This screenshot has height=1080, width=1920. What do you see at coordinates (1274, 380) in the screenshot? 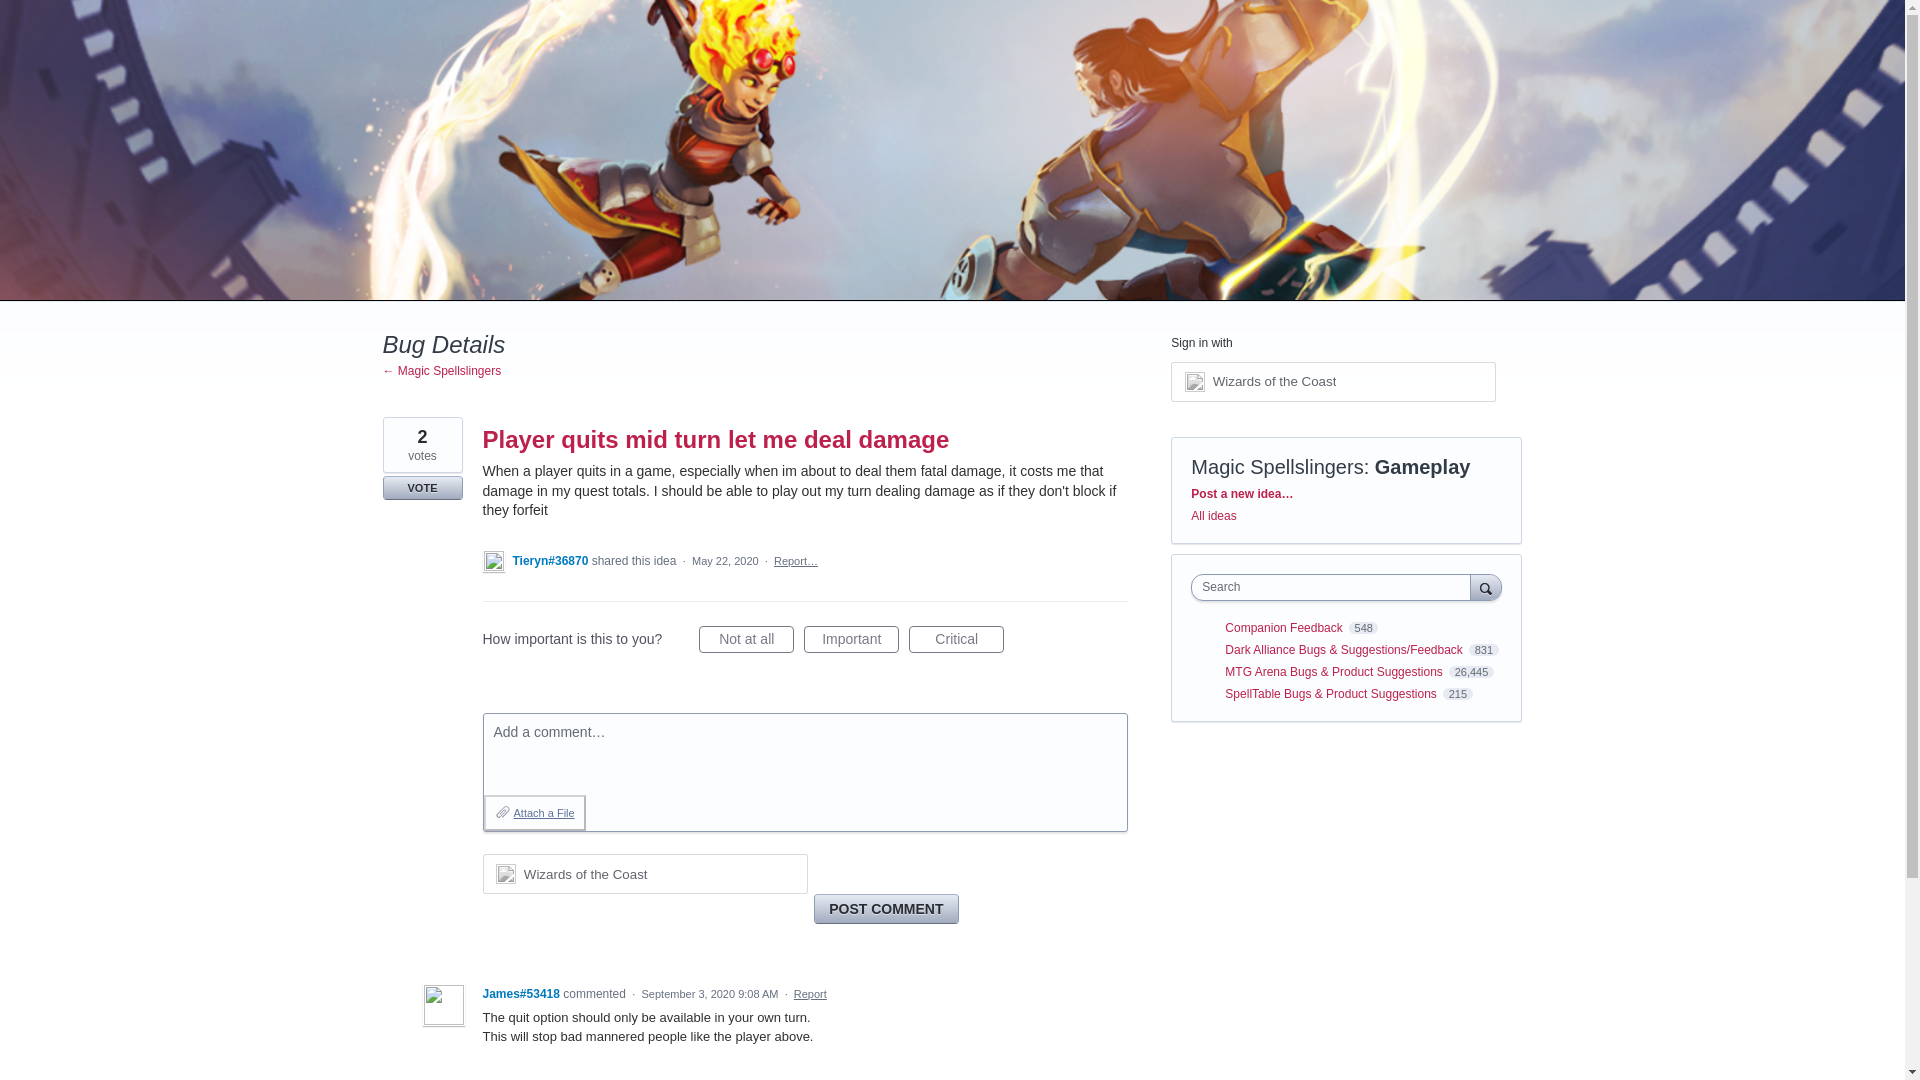
I see `Wizards of the Coast` at bounding box center [1274, 380].